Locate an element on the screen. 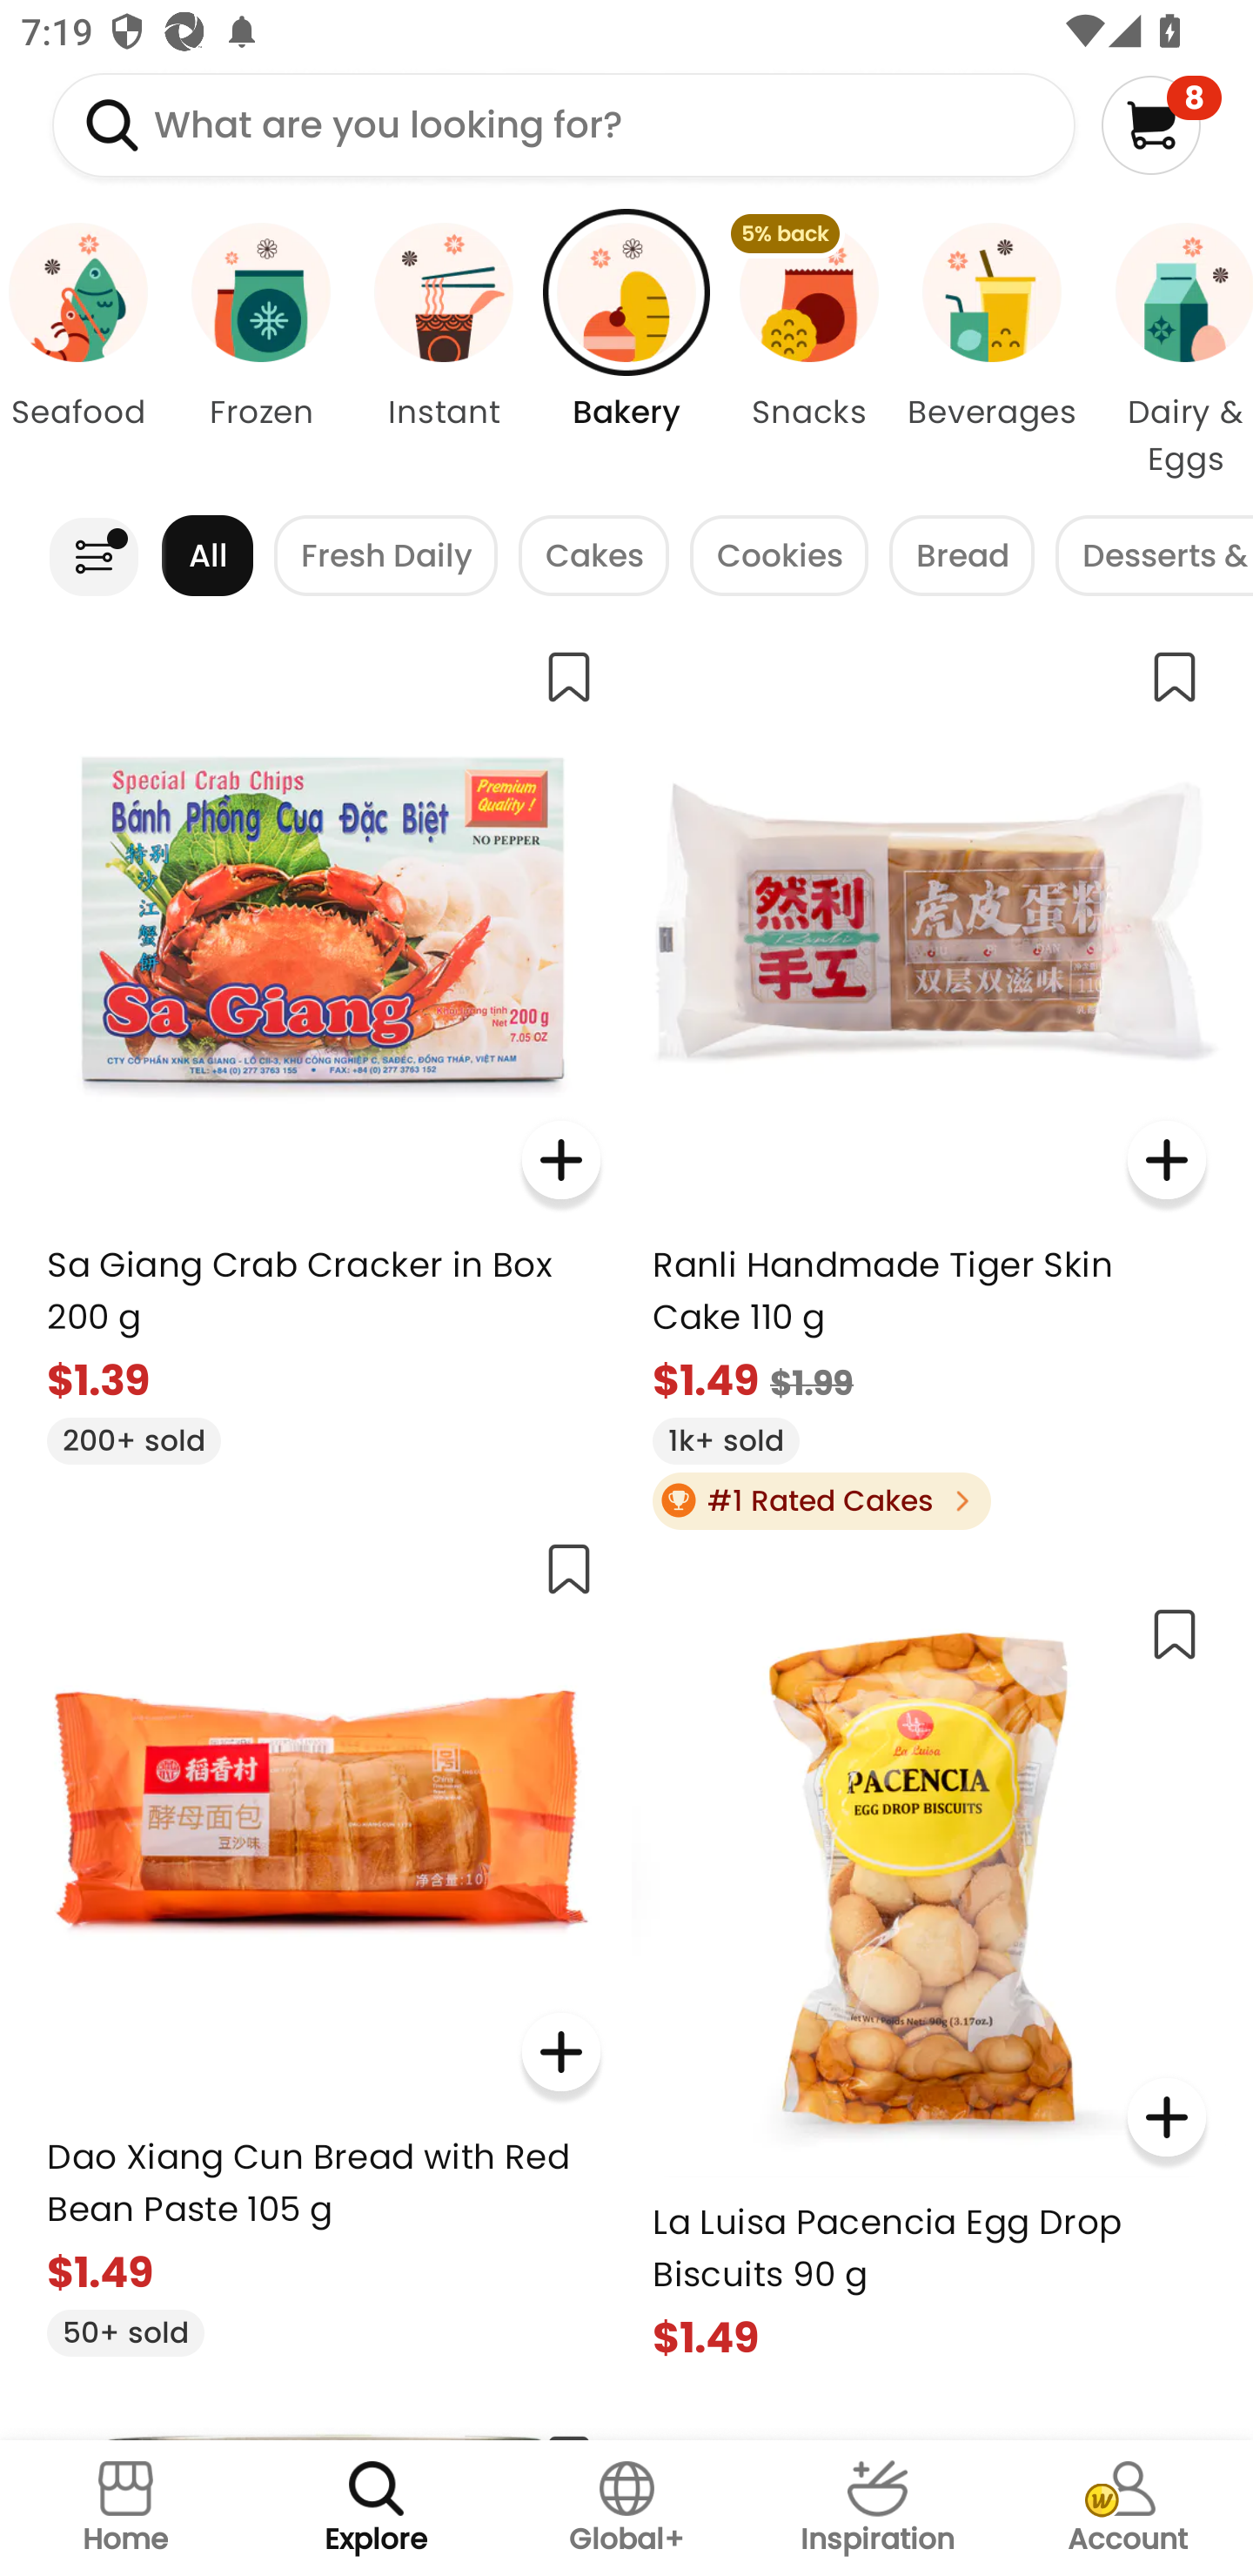  What are you looking for? is located at coordinates (564, 124).